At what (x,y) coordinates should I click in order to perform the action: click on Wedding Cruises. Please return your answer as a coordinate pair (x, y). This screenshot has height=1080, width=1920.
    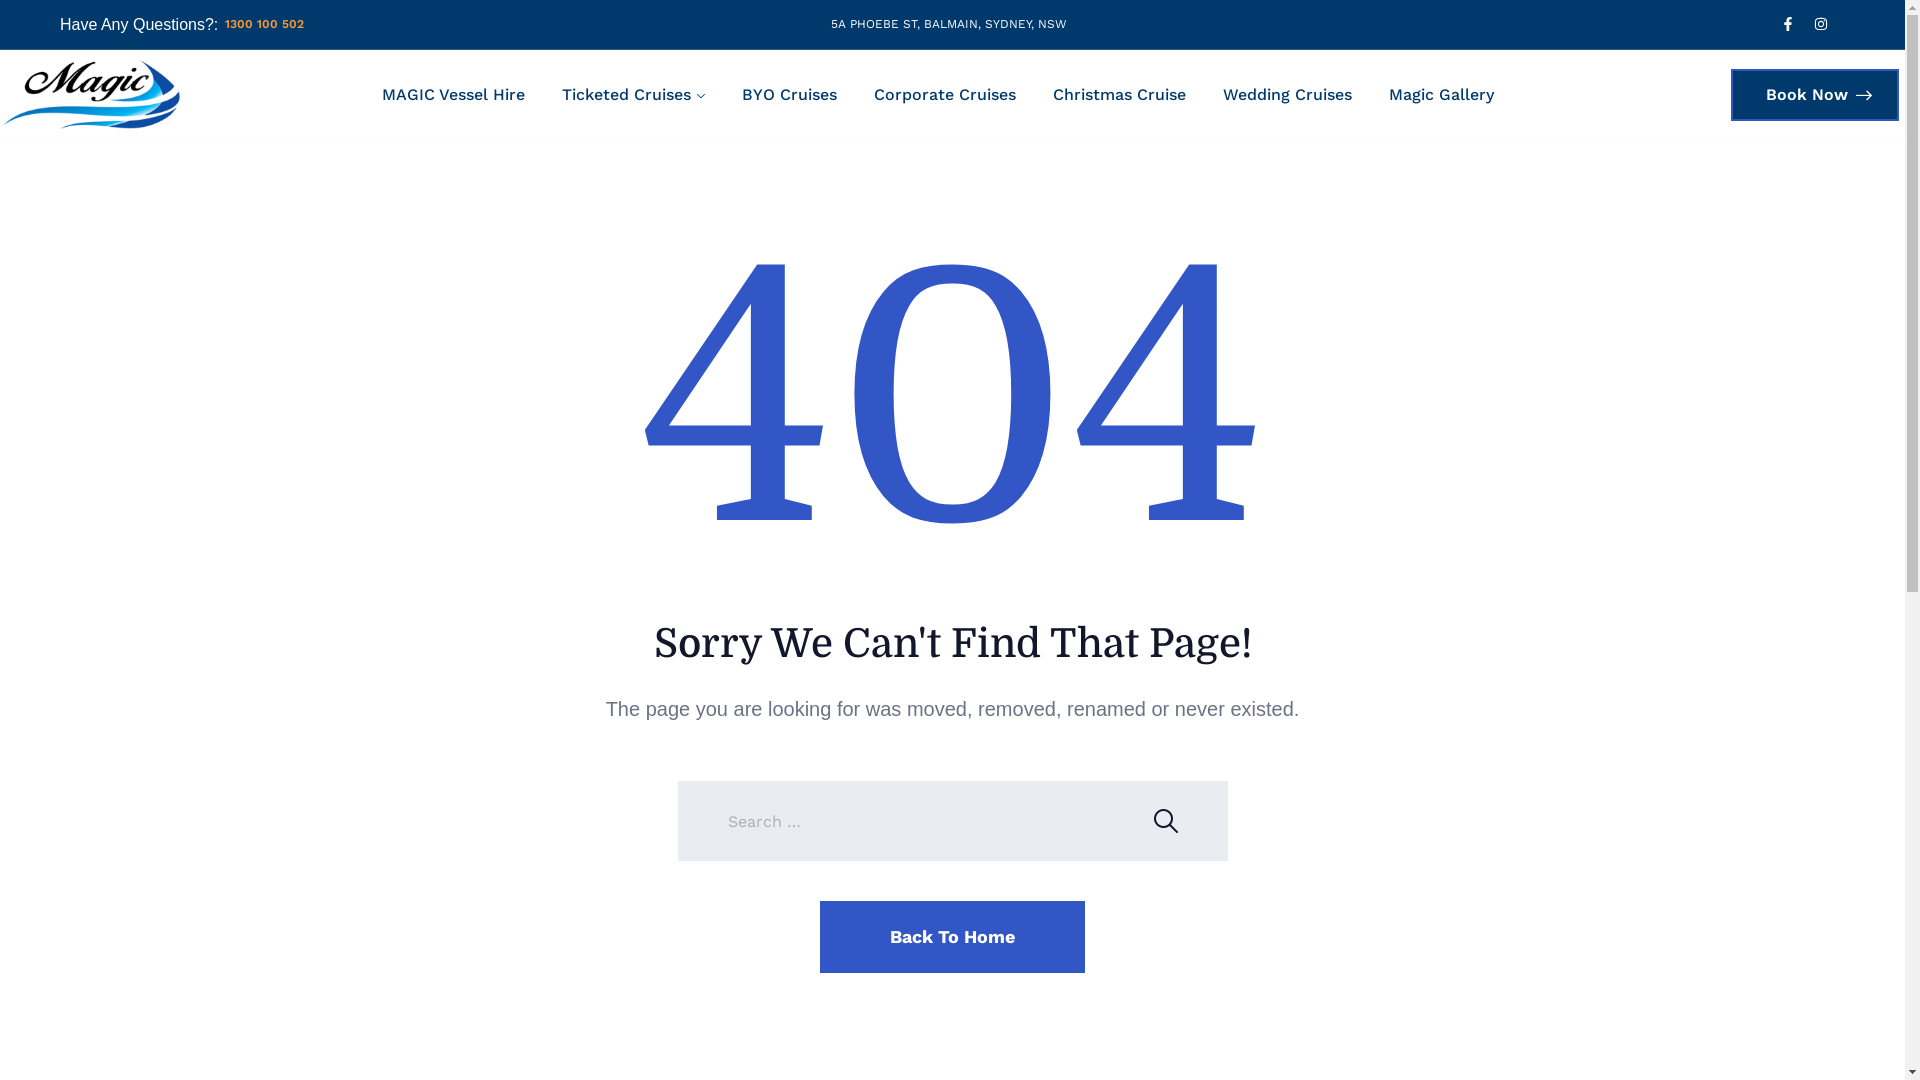
    Looking at the image, I should click on (1288, 95).